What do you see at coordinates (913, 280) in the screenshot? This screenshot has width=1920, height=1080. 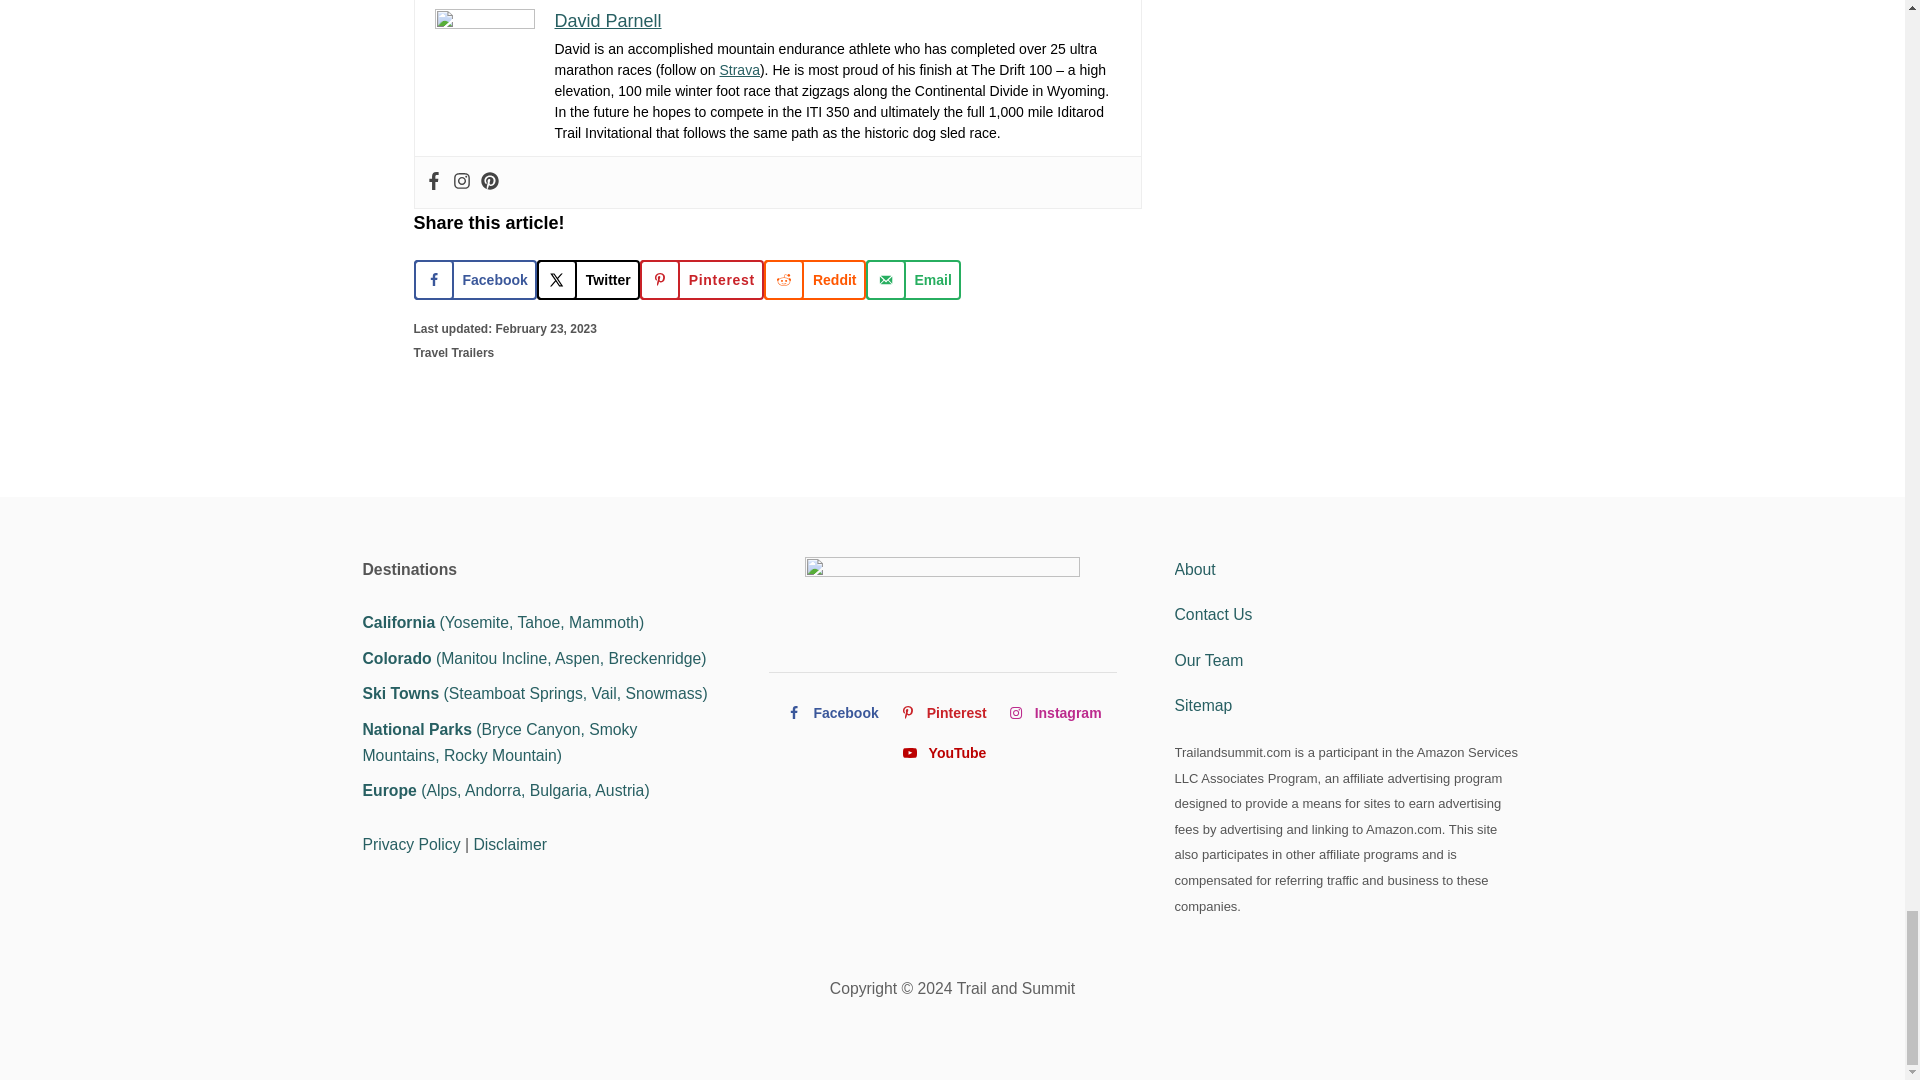 I see `Send over email` at bounding box center [913, 280].